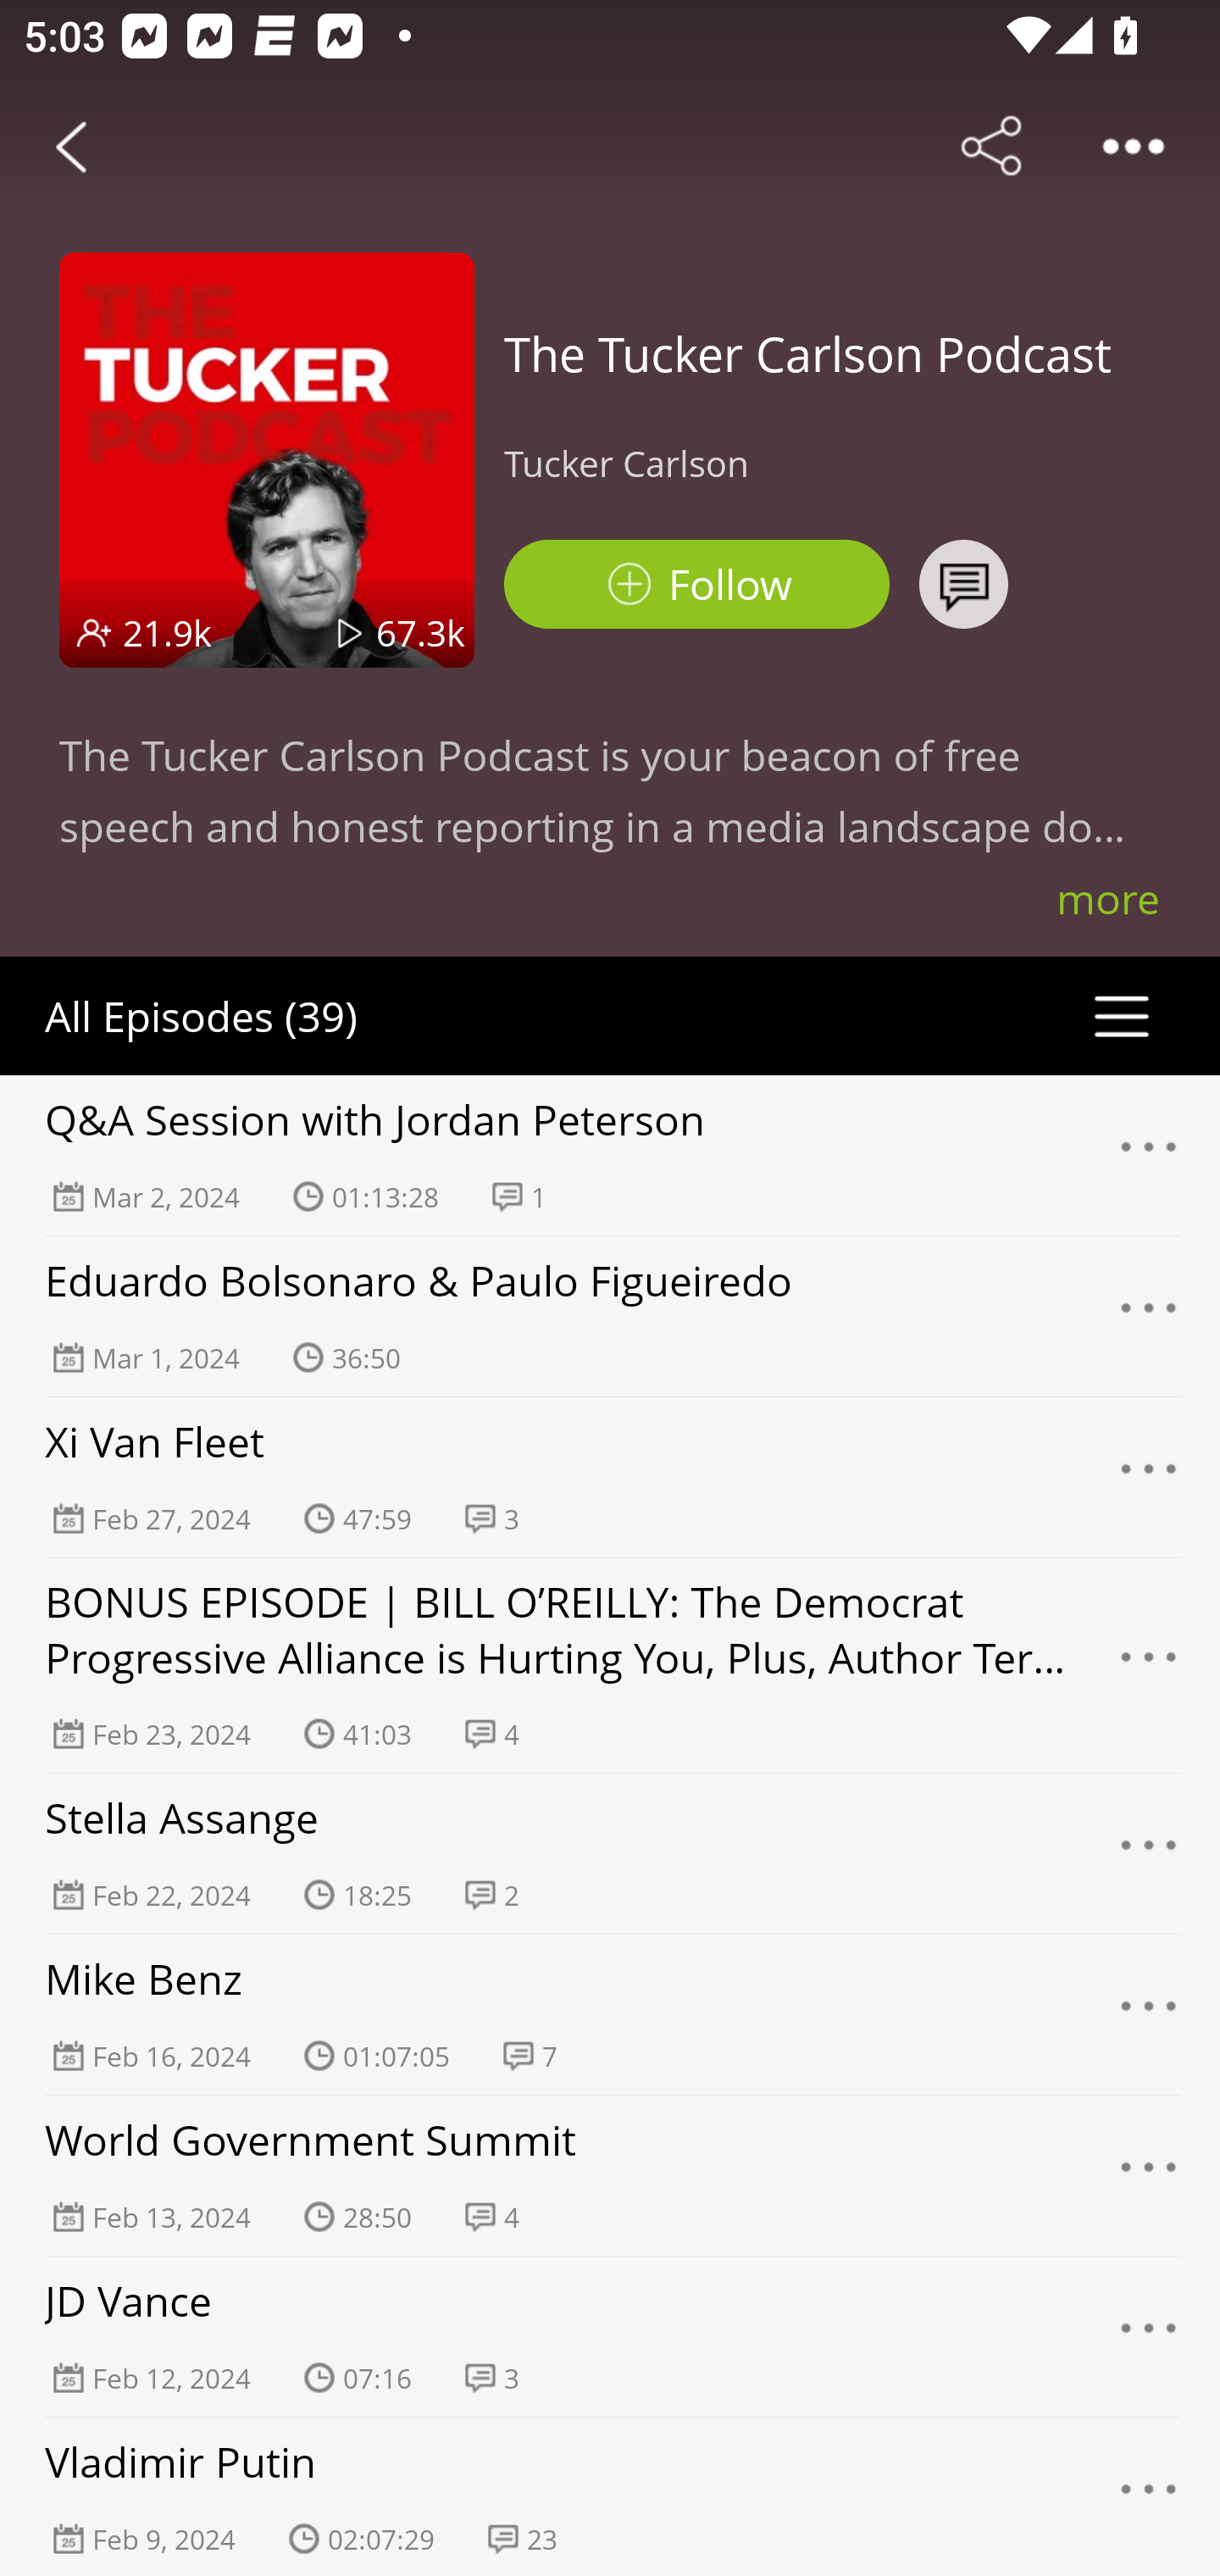 This screenshot has height=2576, width=1220. I want to click on Vladimir Putin Feb 9, 2024 02:07:29 23 Menu, so click(610, 2496).